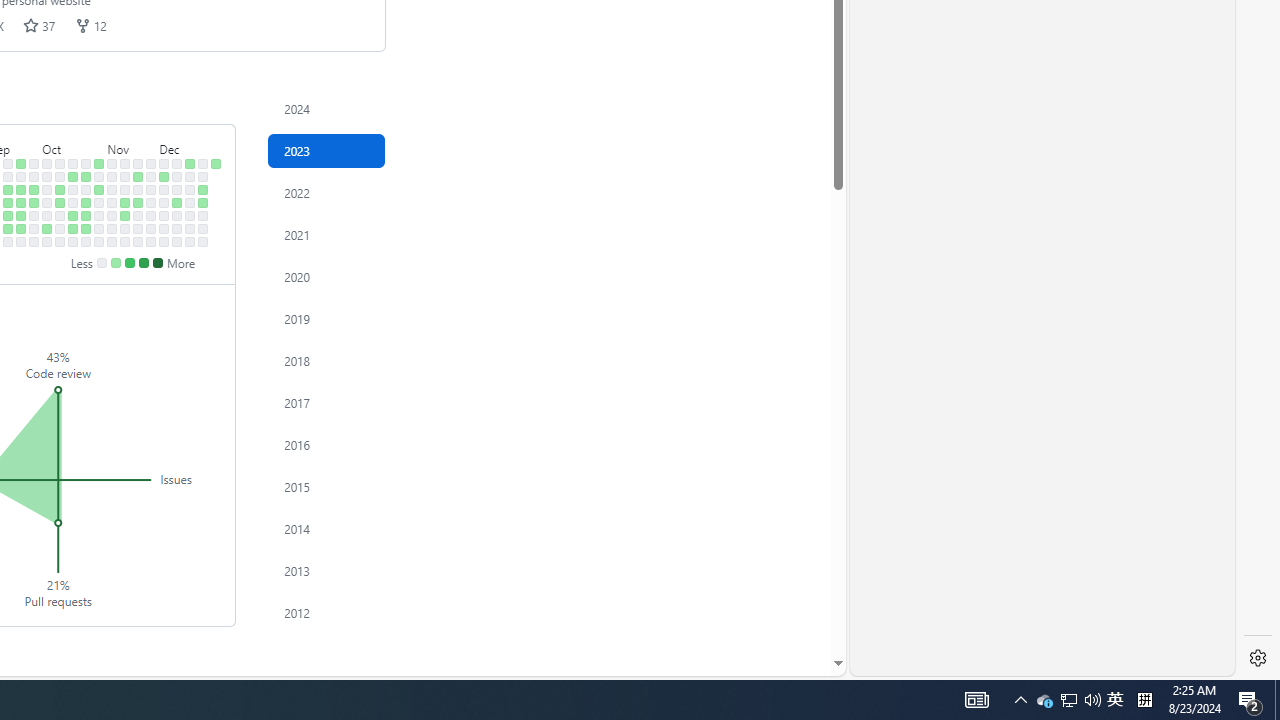 This screenshot has height=720, width=1280. What do you see at coordinates (40, 25) in the screenshot?
I see `stars 37` at bounding box center [40, 25].